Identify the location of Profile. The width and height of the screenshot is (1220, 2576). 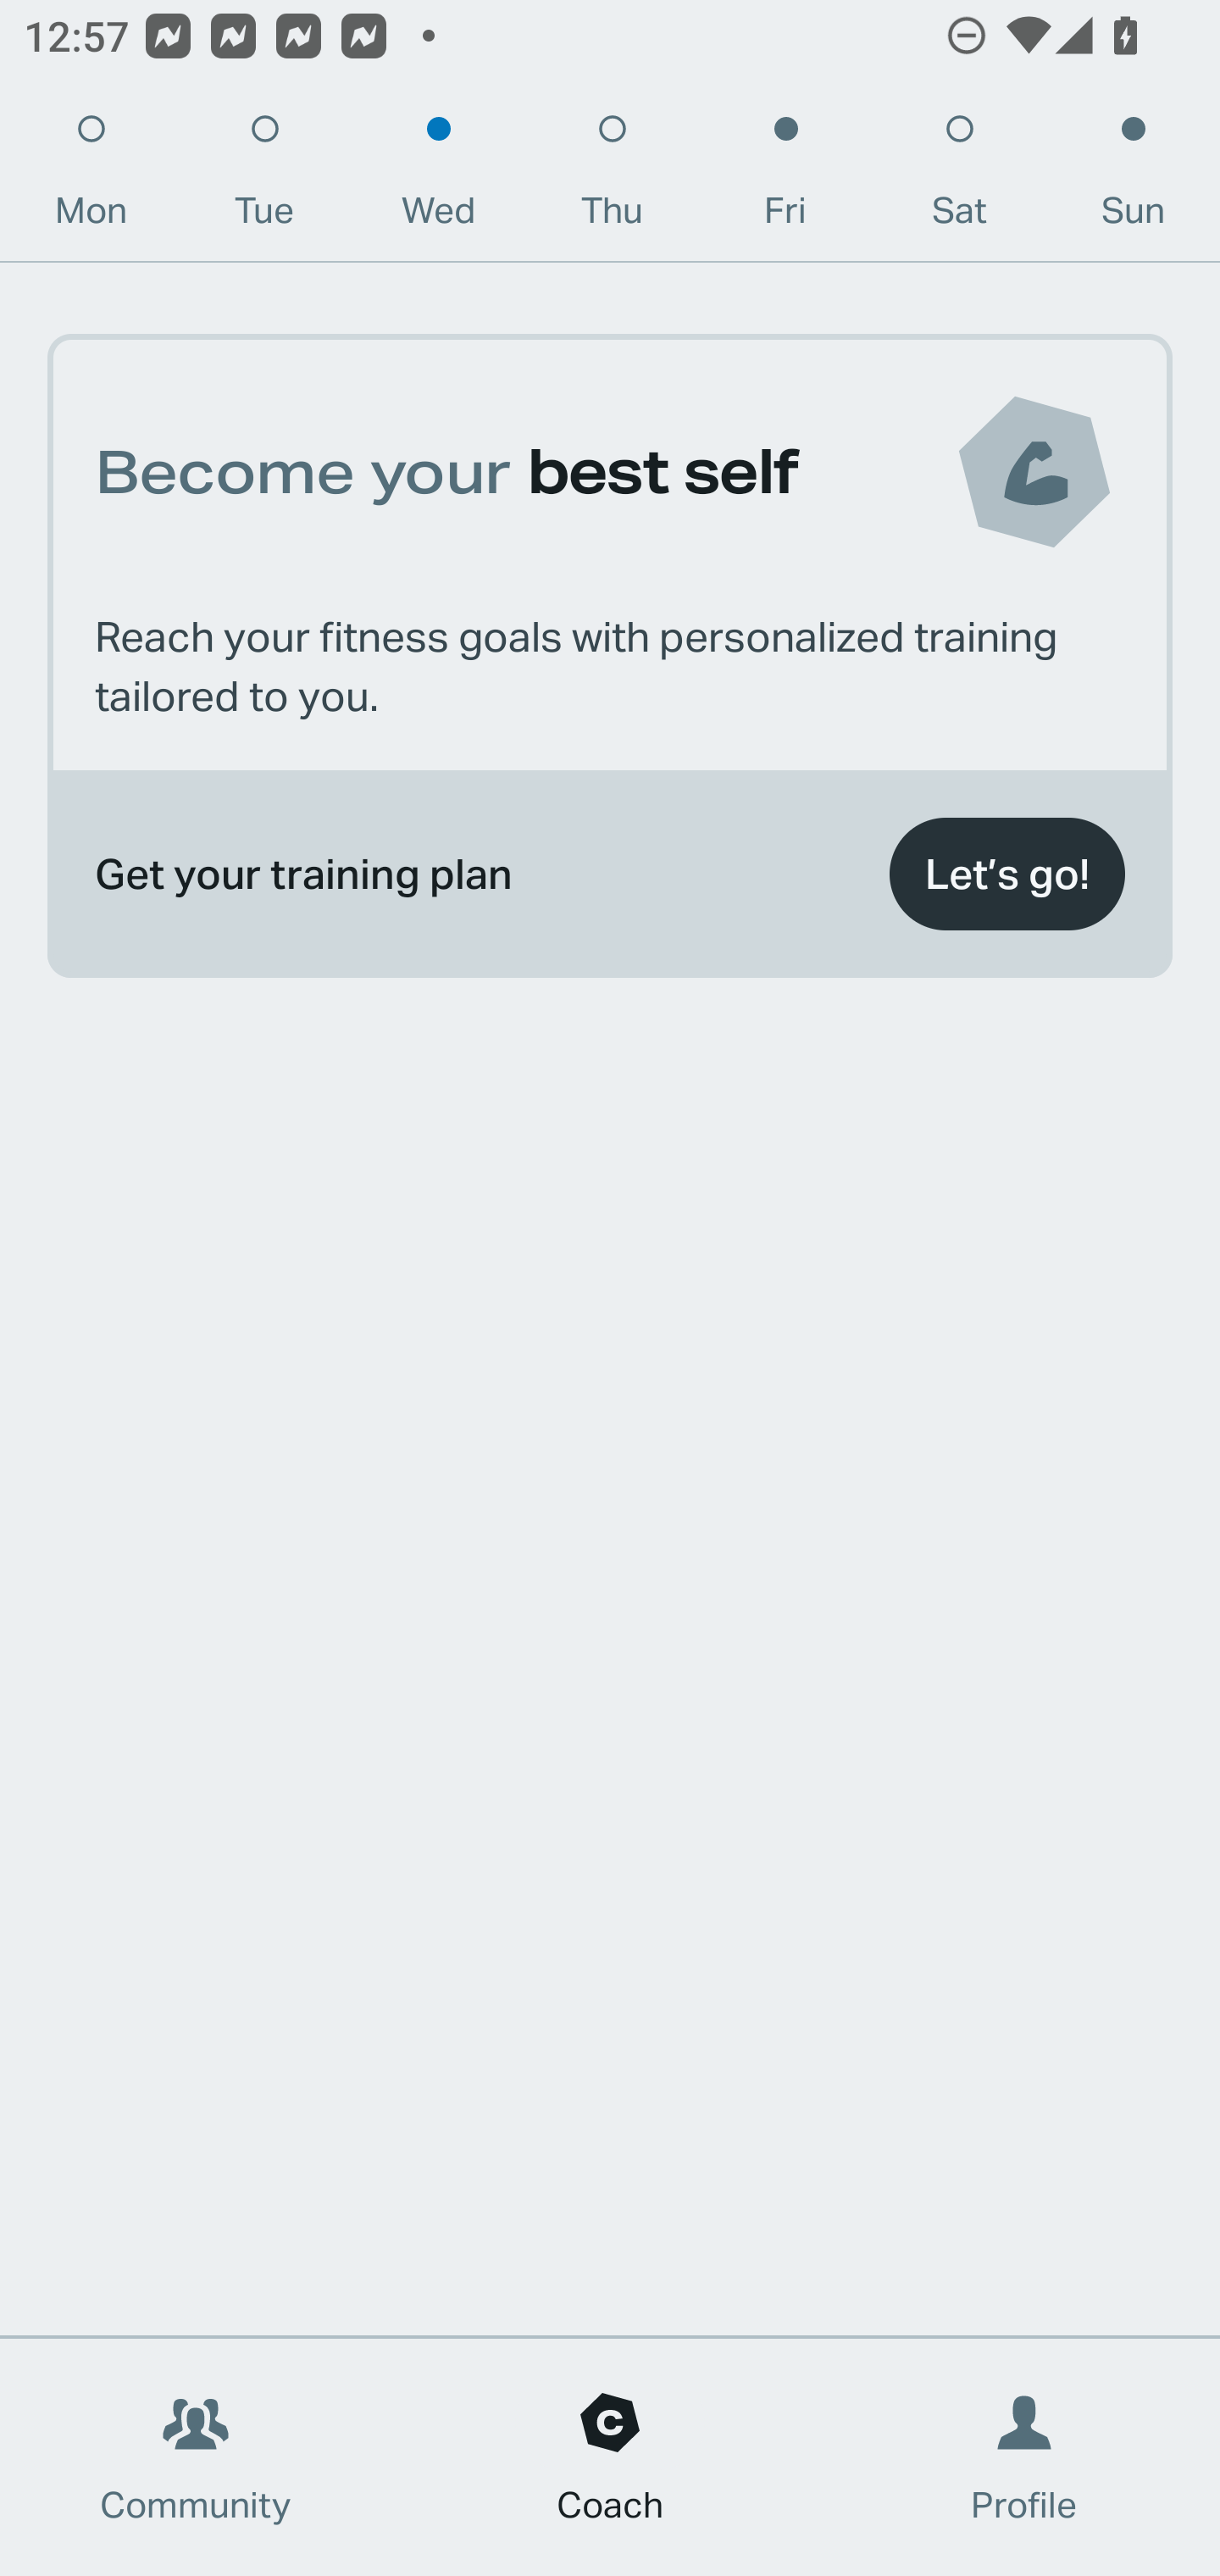
(1025, 2457).